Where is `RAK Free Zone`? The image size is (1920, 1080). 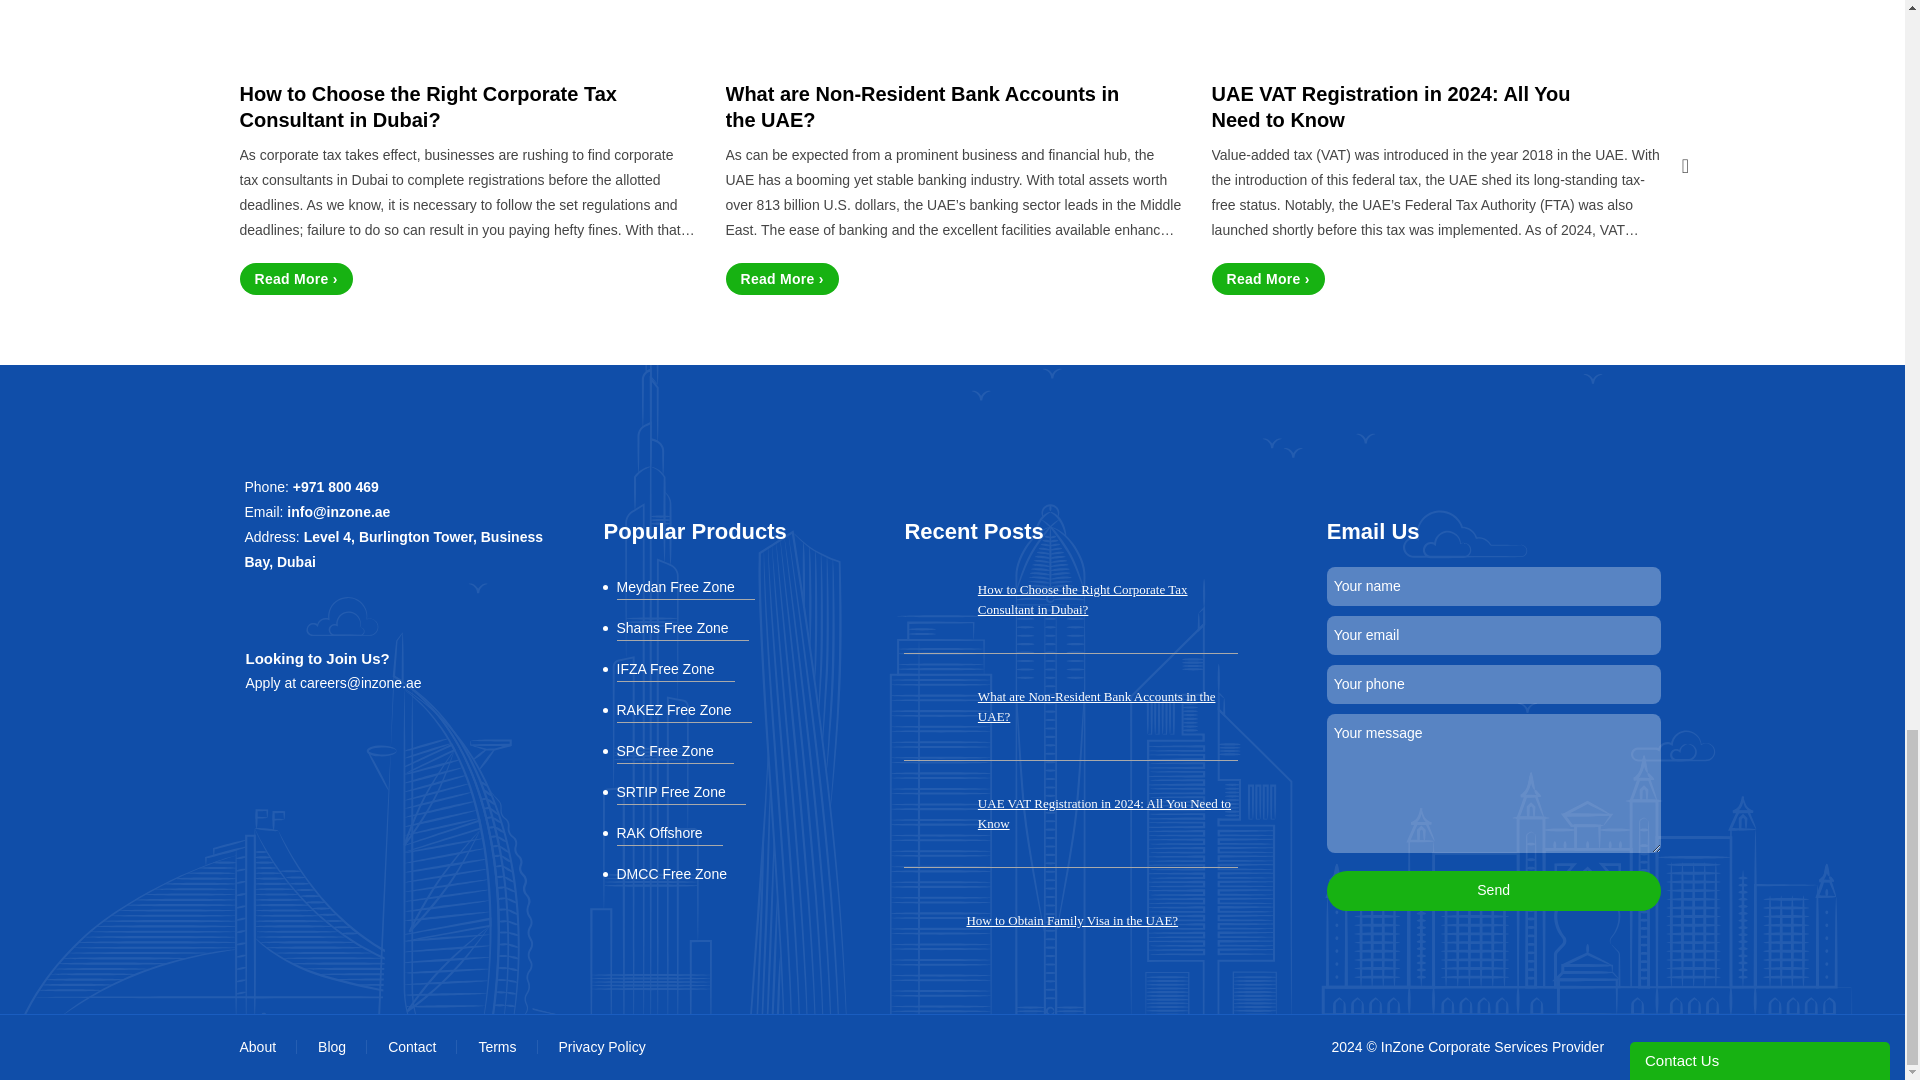
RAK Free Zone is located at coordinates (683, 712).